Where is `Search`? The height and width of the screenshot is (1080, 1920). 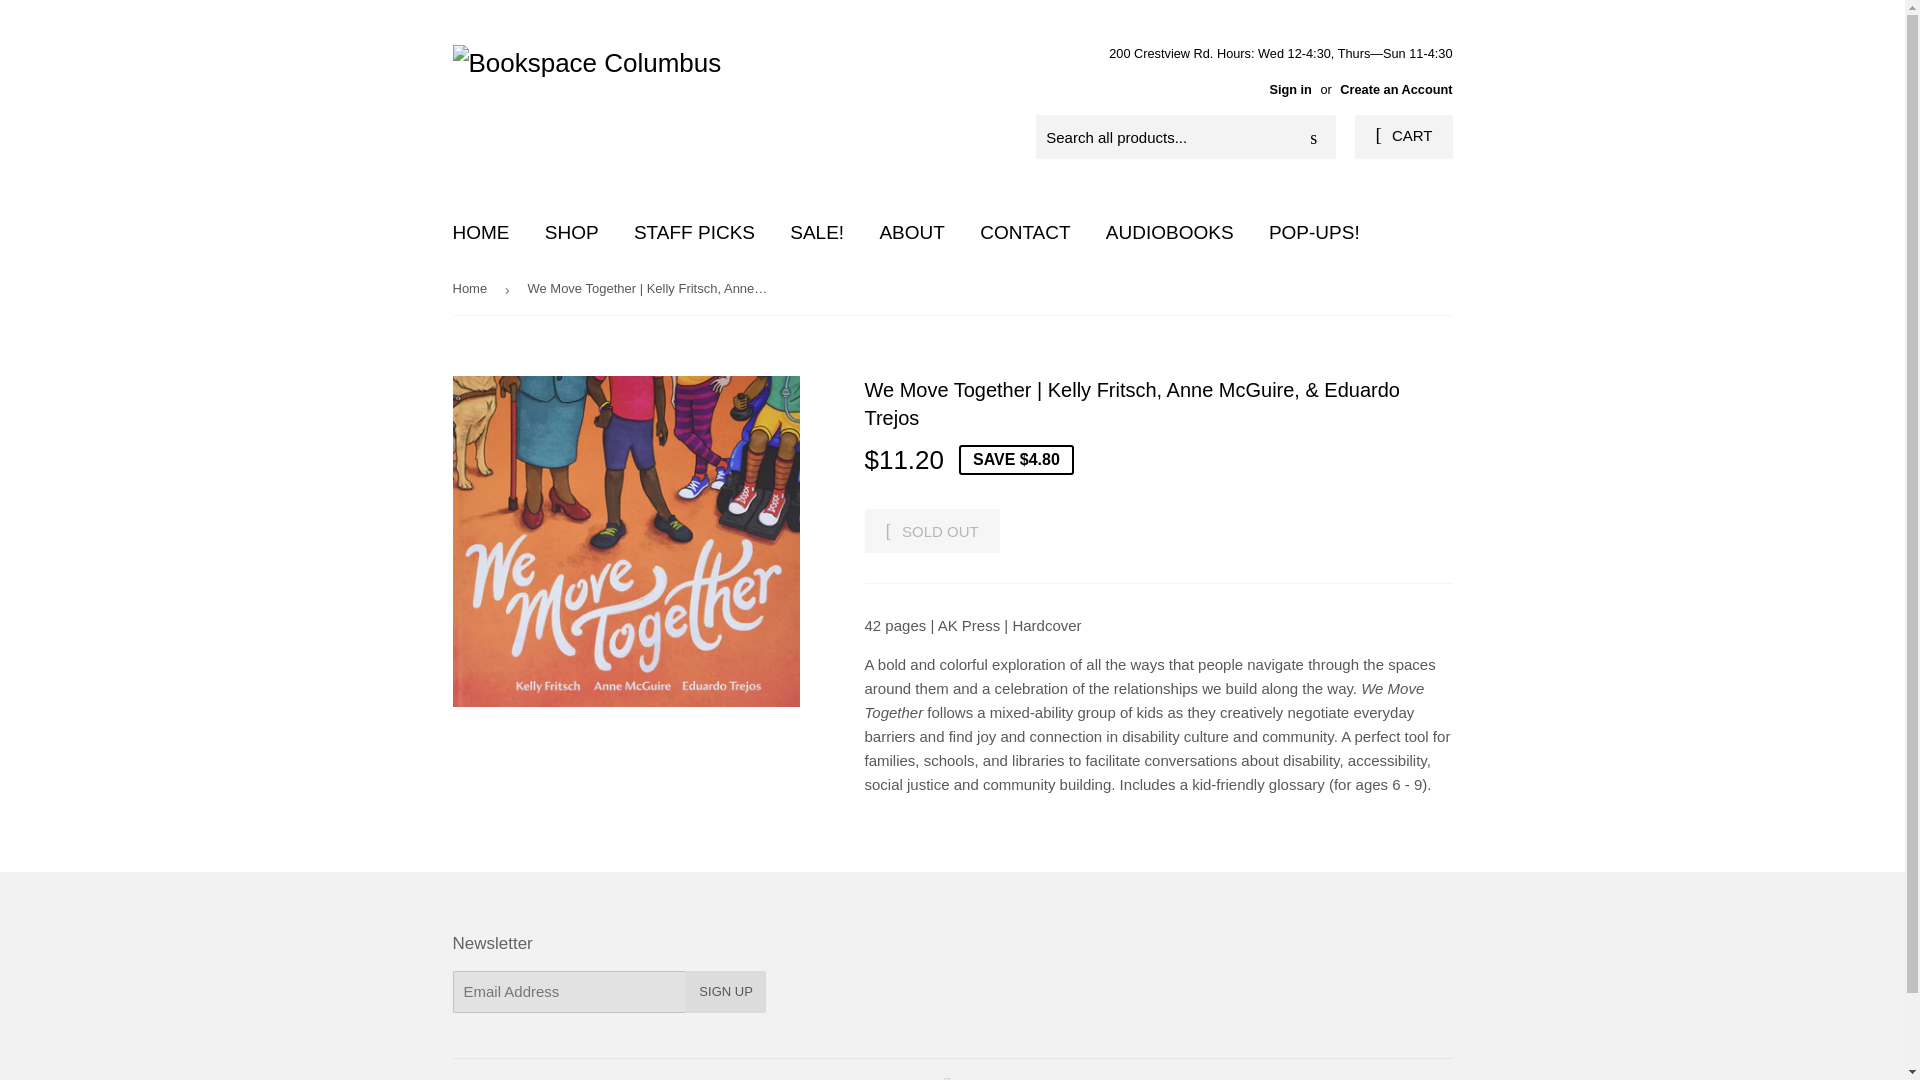
Search is located at coordinates (1313, 137).